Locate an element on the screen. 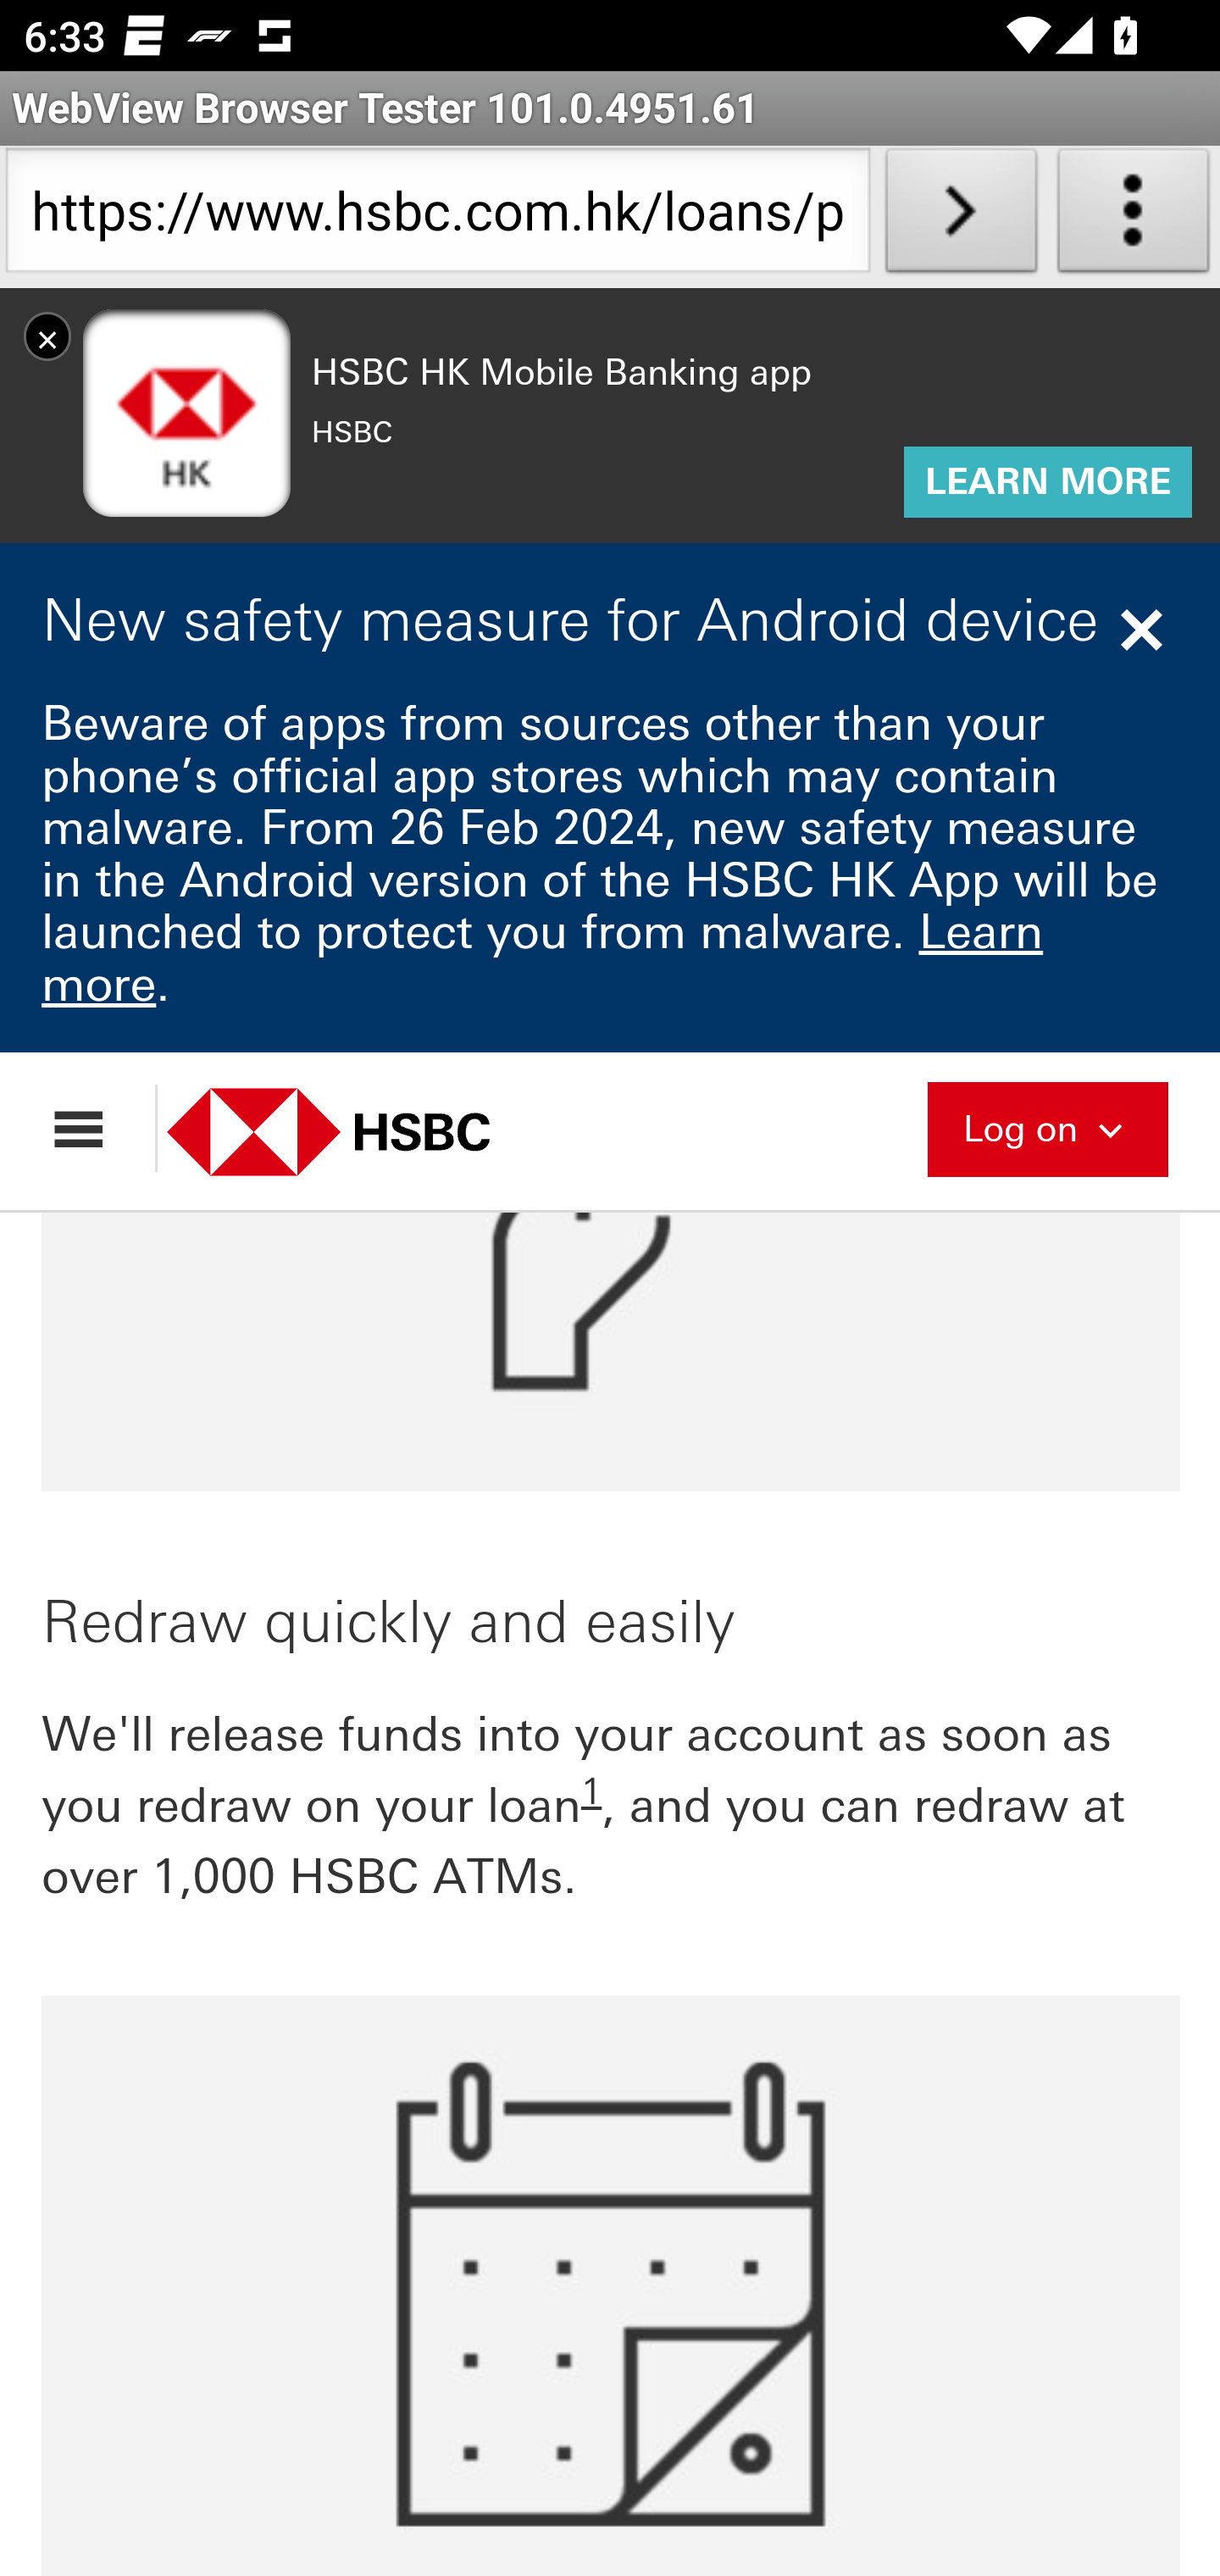 The image size is (1220, 2576). HSBC Hong Kong Bank is located at coordinates (364, 1130).